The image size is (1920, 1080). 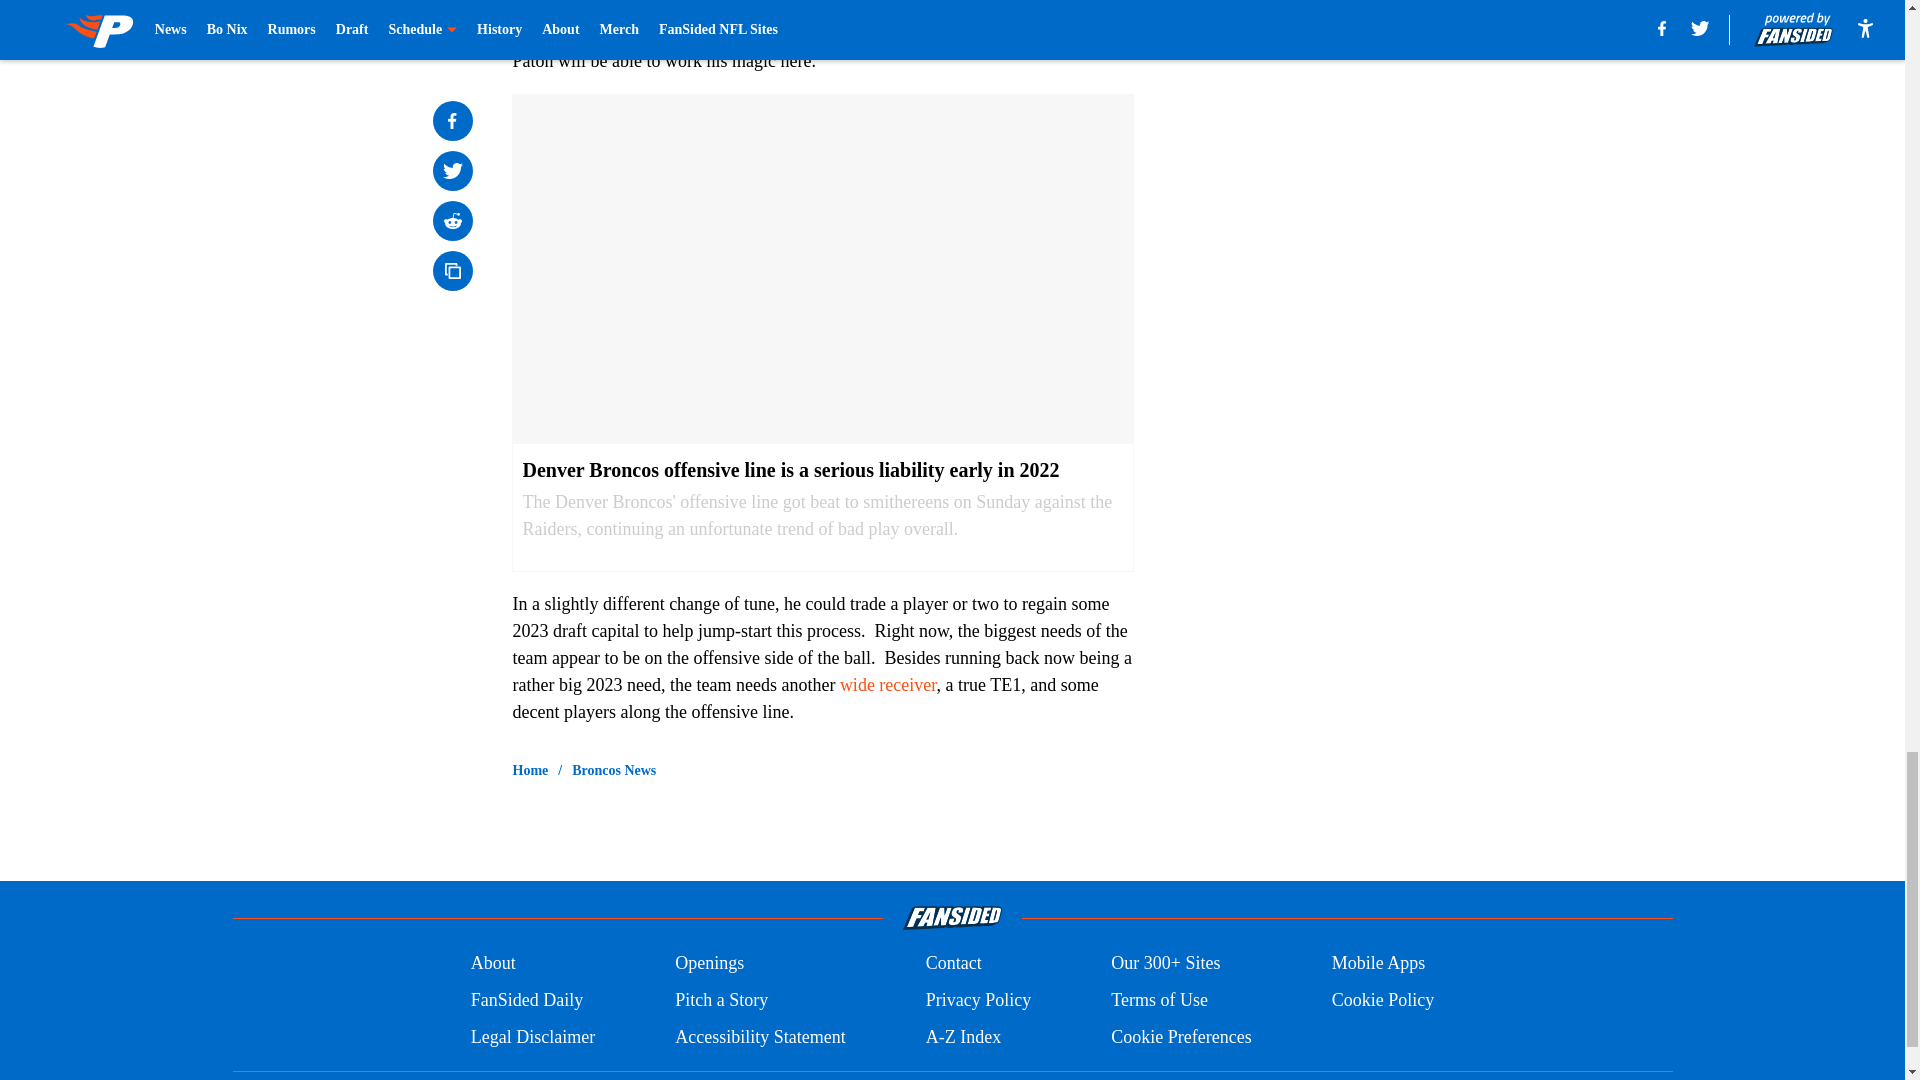 What do you see at coordinates (978, 1000) in the screenshot?
I see `Privacy Policy` at bounding box center [978, 1000].